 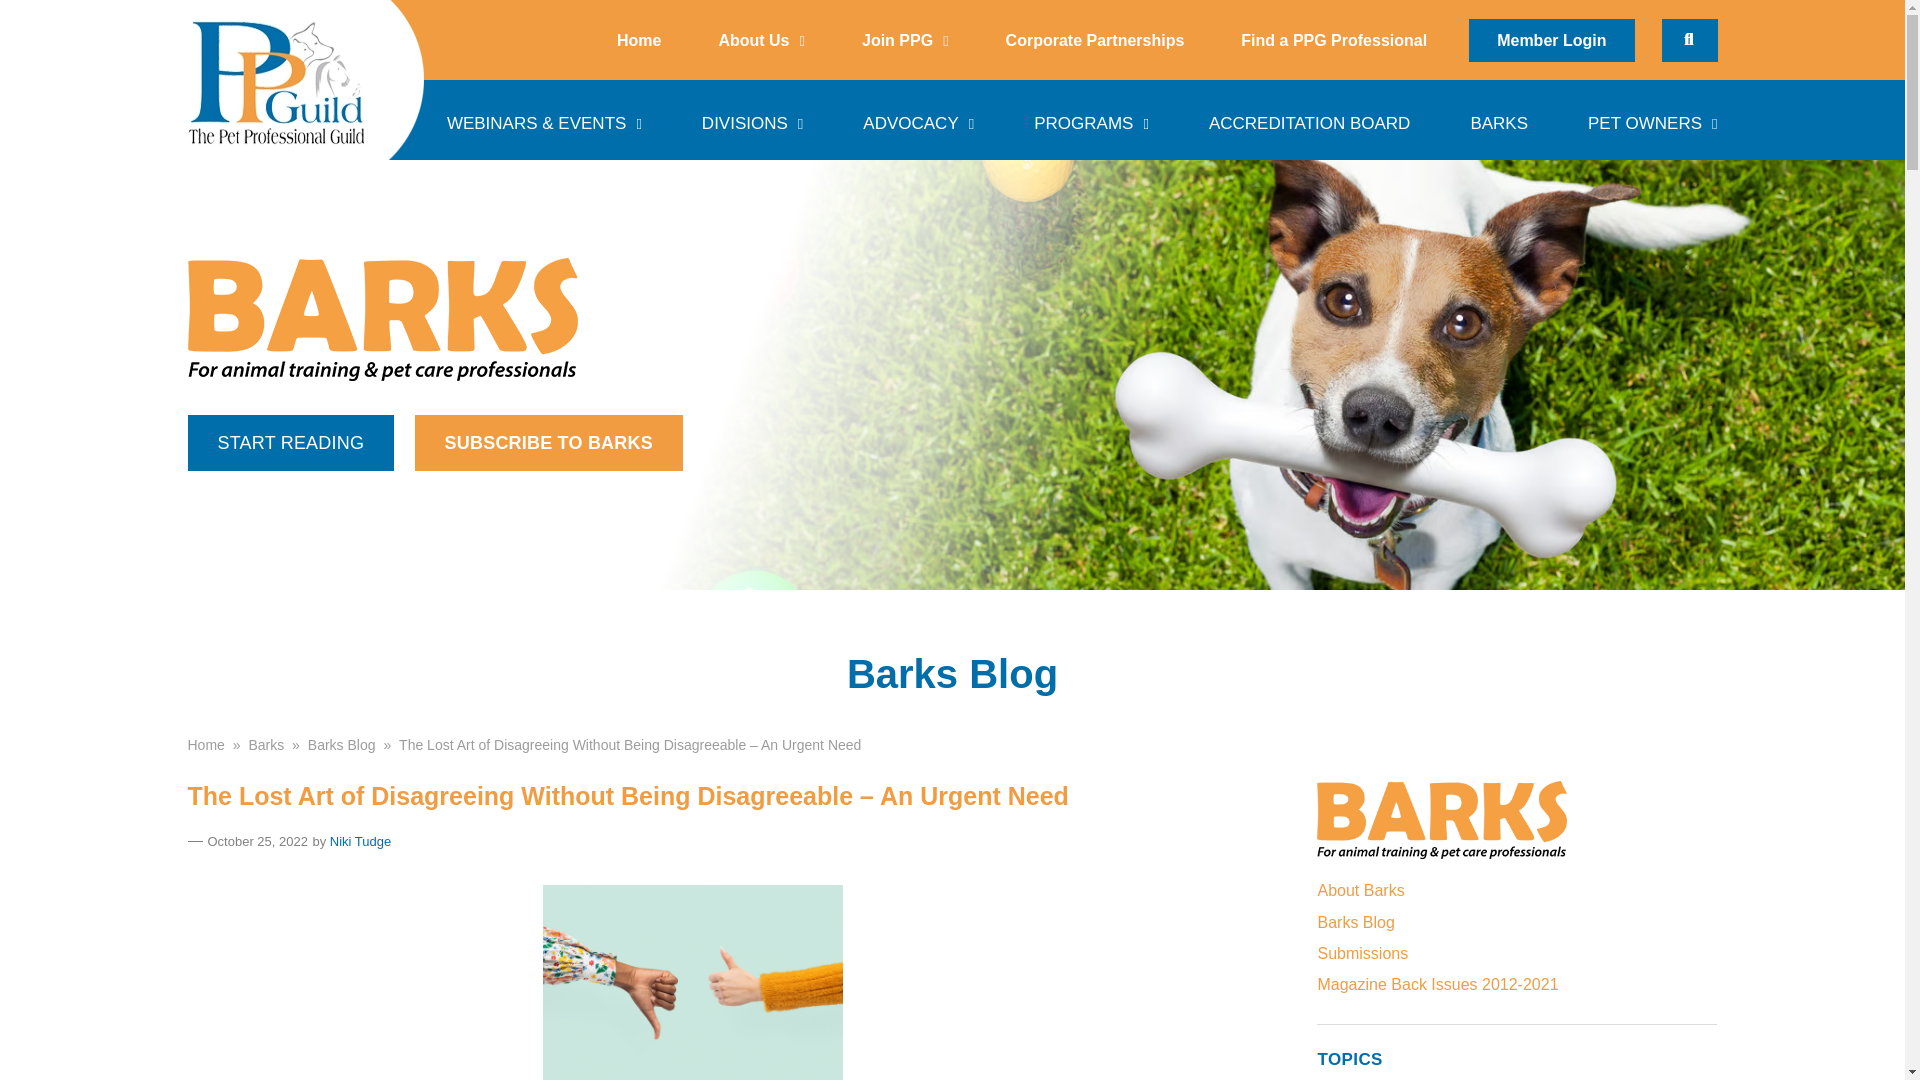 What do you see at coordinates (752, 119) in the screenshot?
I see `DIVISIONS` at bounding box center [752, 119].